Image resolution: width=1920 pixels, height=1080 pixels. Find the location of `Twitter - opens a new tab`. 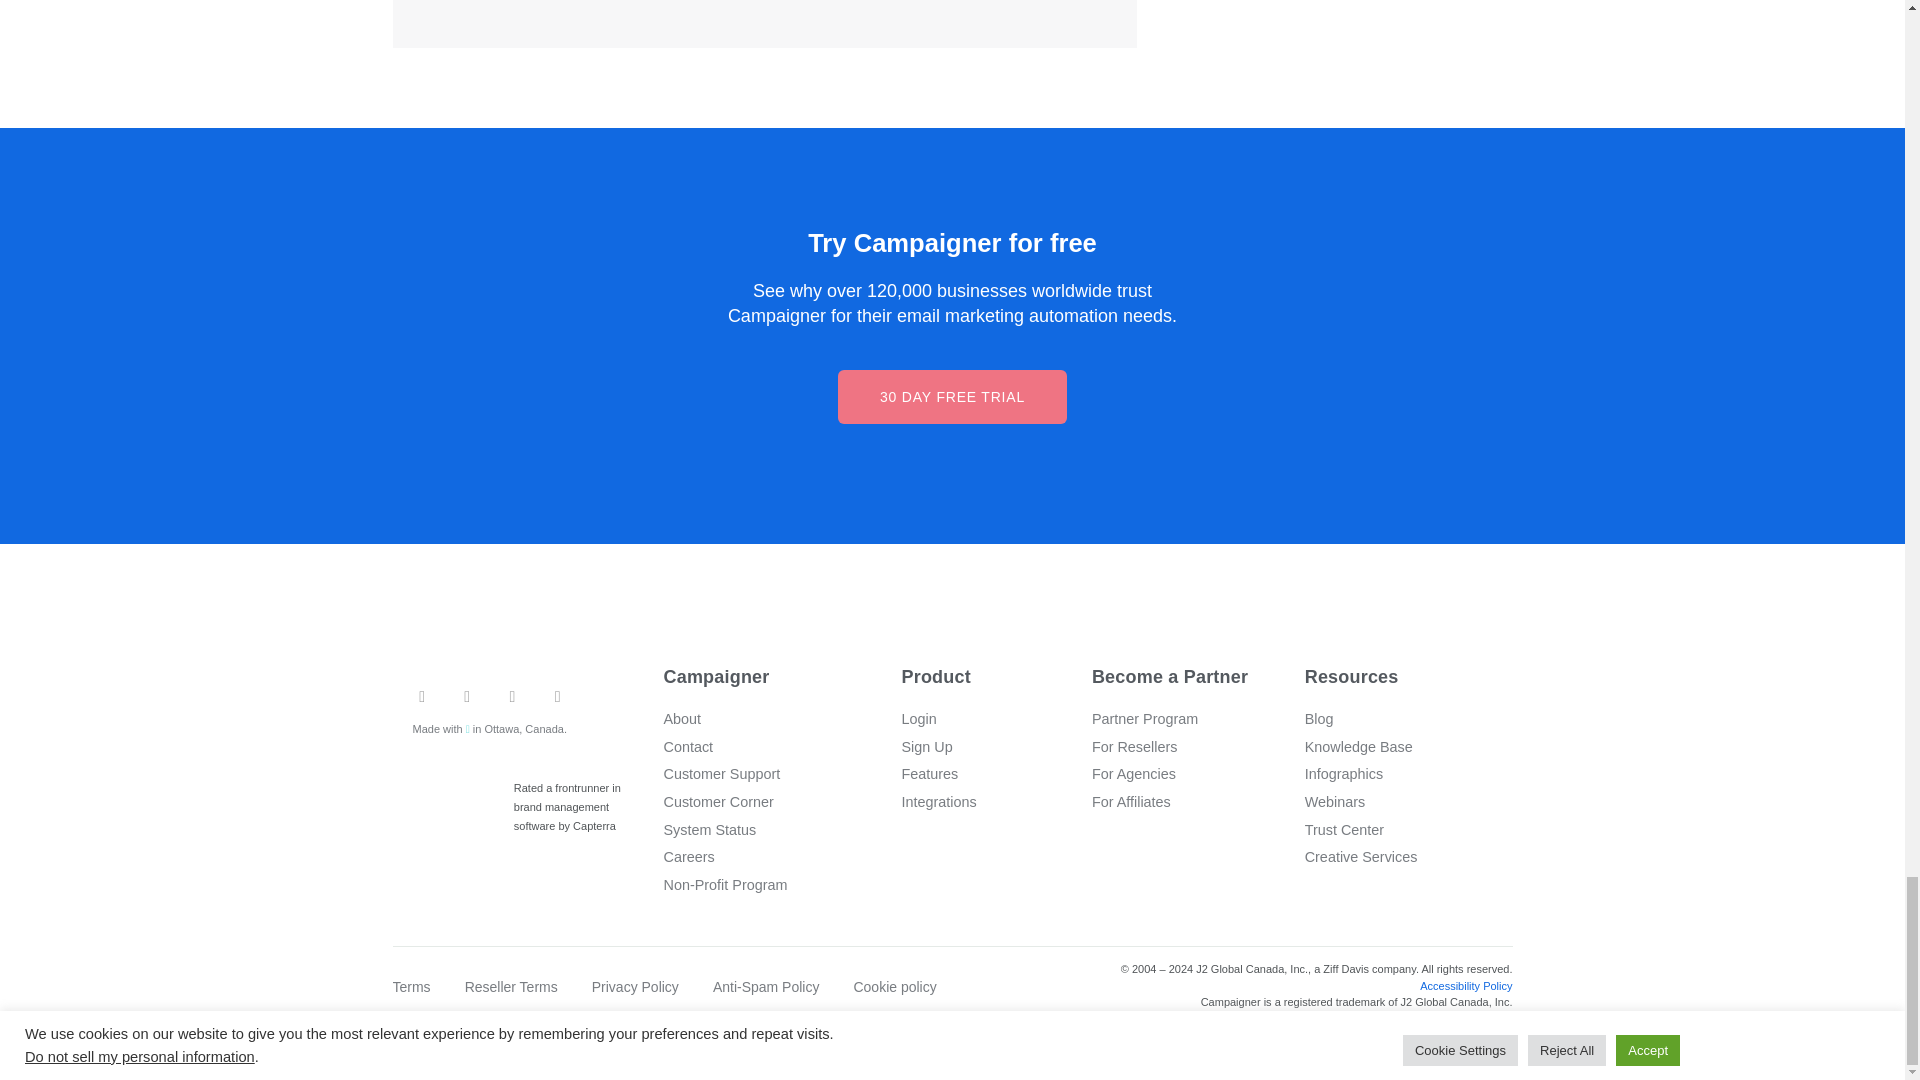

Twitter - opens a new tab is located at coordinates (421, 697).